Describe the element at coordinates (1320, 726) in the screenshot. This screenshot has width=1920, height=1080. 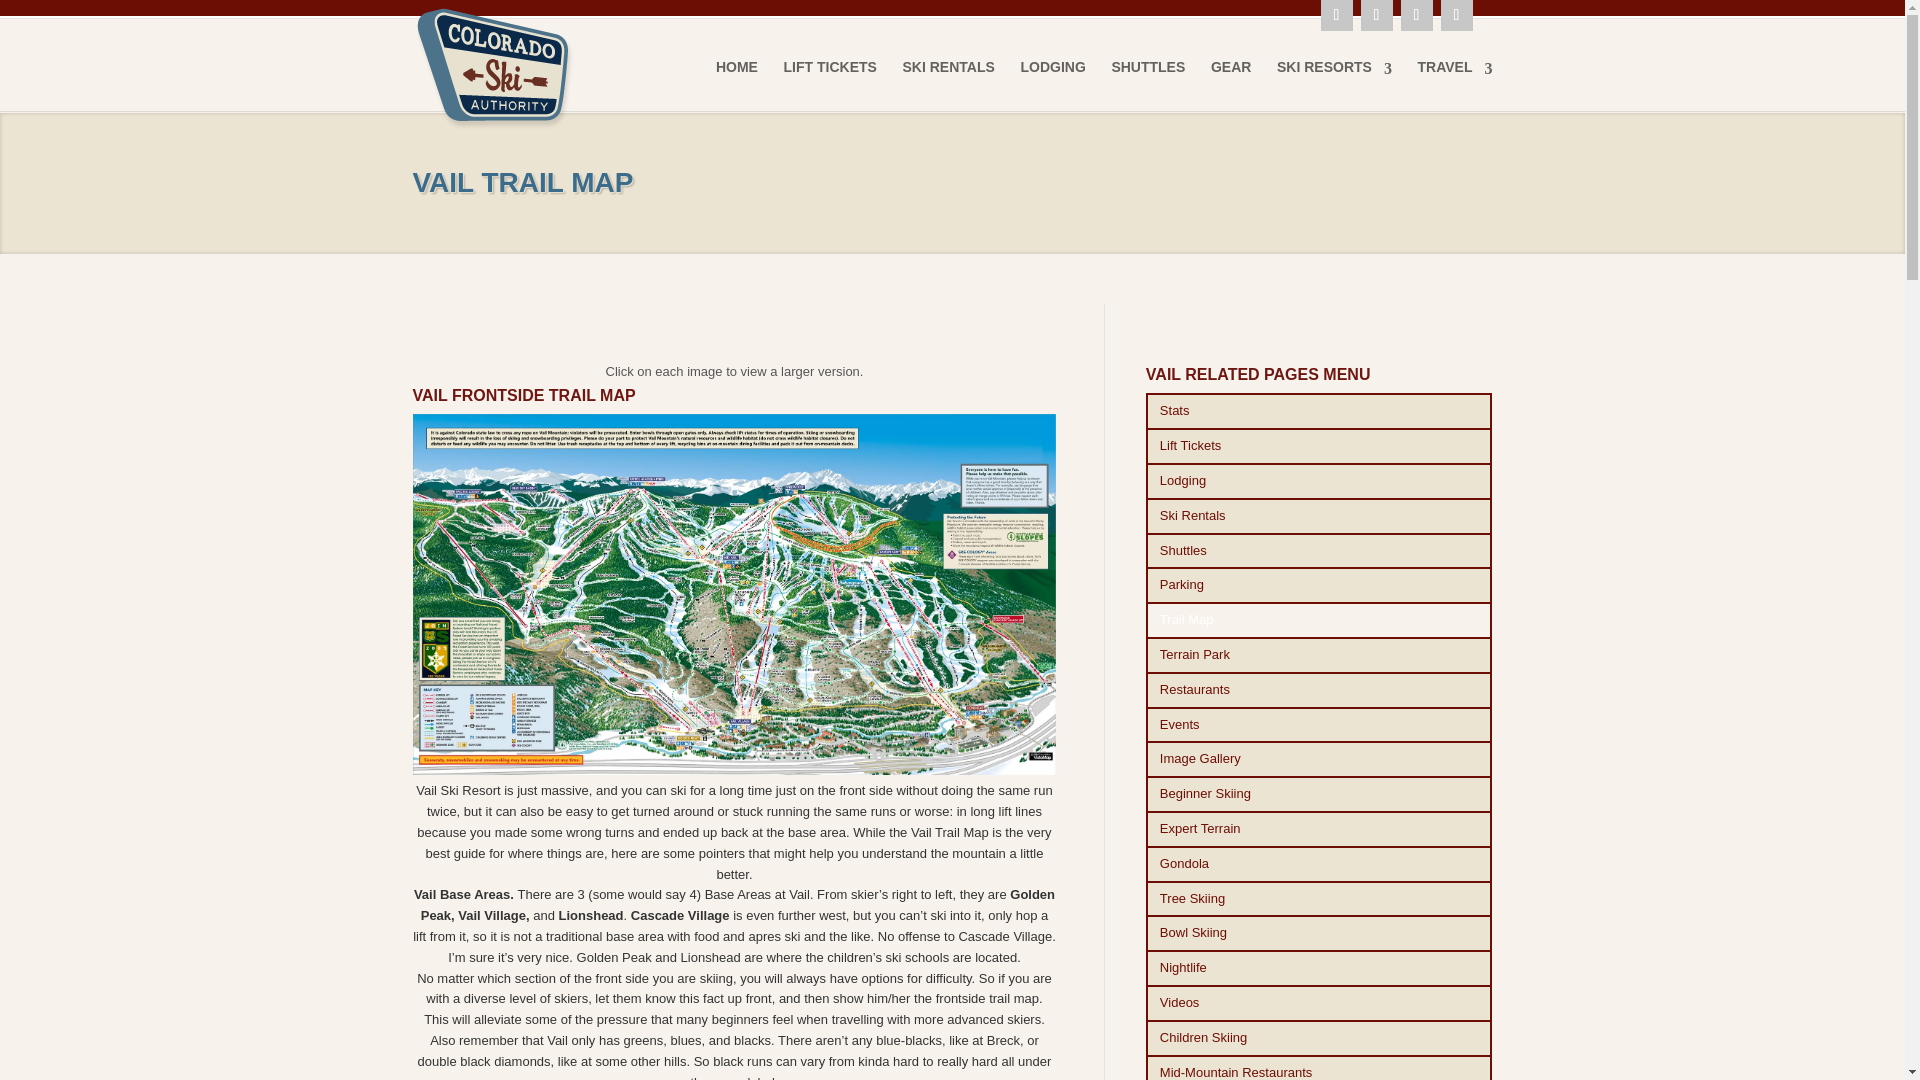
I see `Events` at that location.